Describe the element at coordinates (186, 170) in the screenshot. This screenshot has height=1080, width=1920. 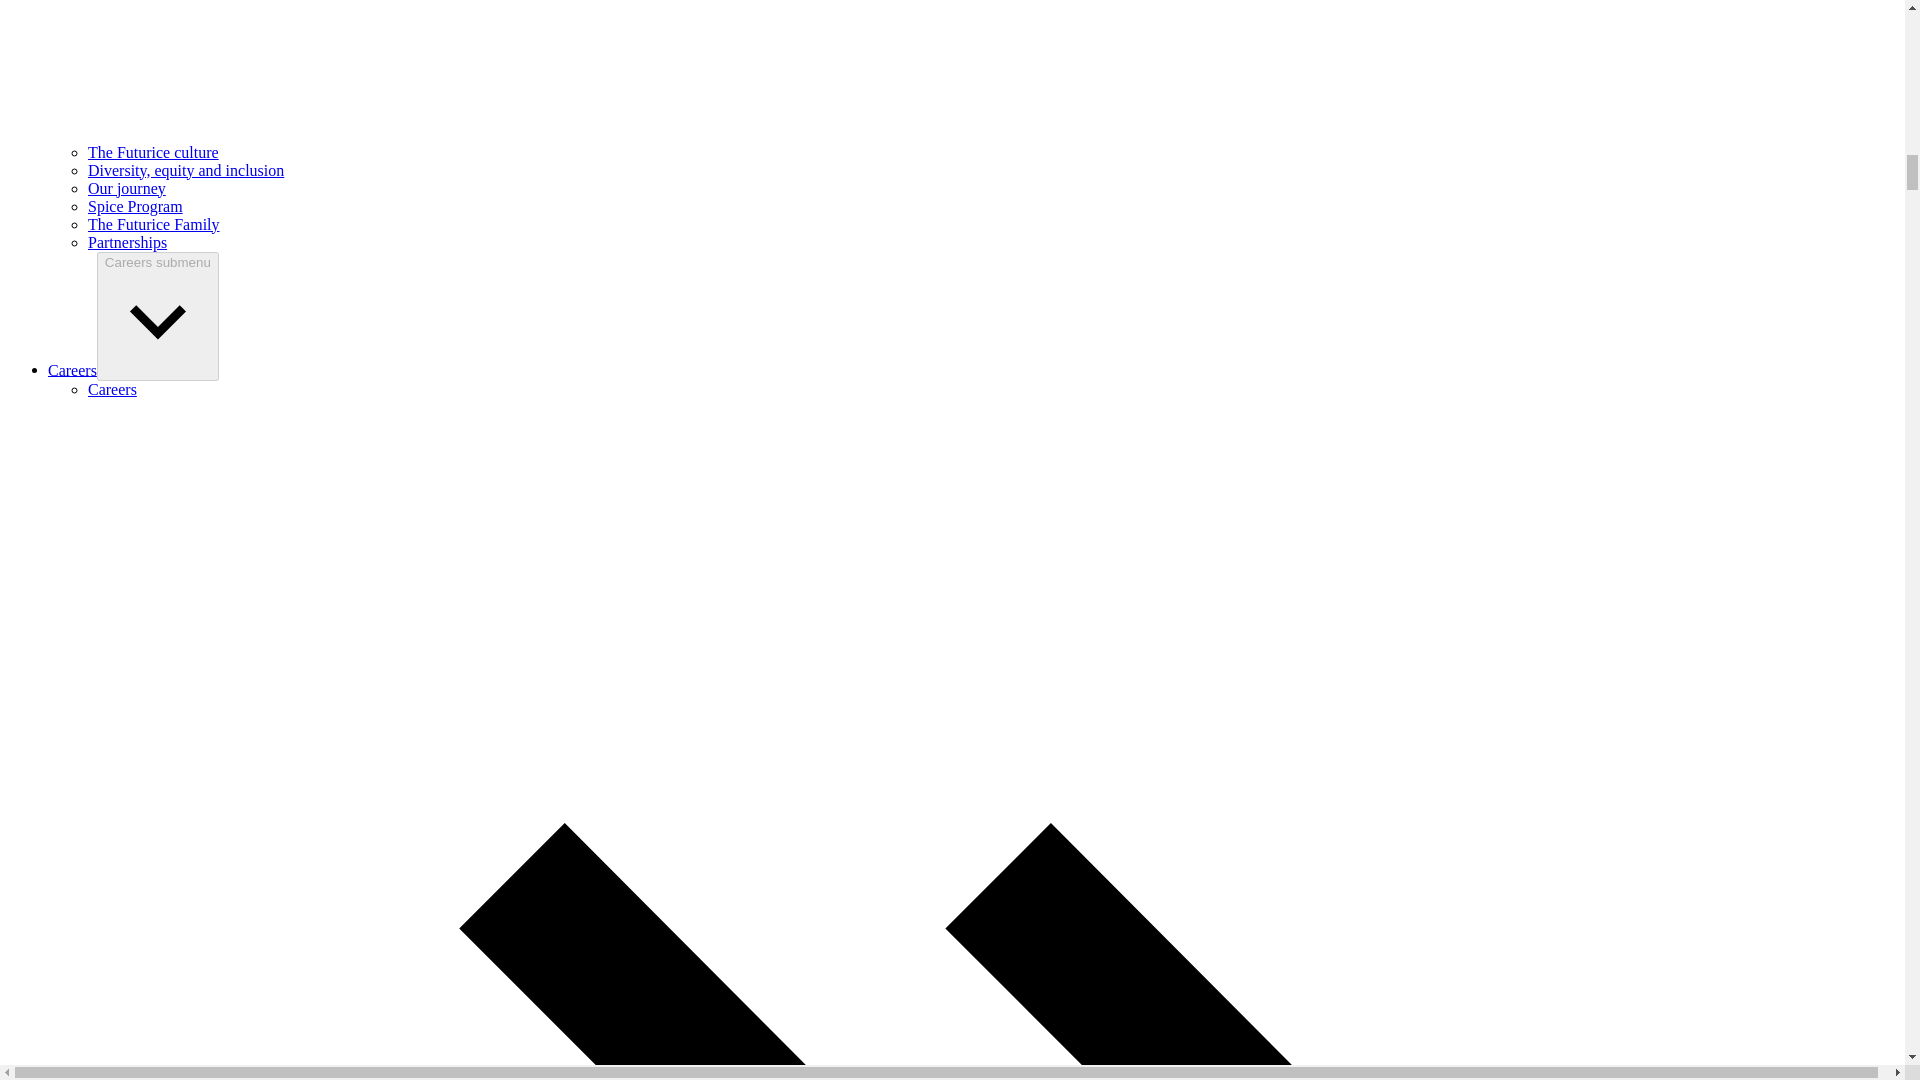
I see `Diversity, equity and inclusion` at that location.